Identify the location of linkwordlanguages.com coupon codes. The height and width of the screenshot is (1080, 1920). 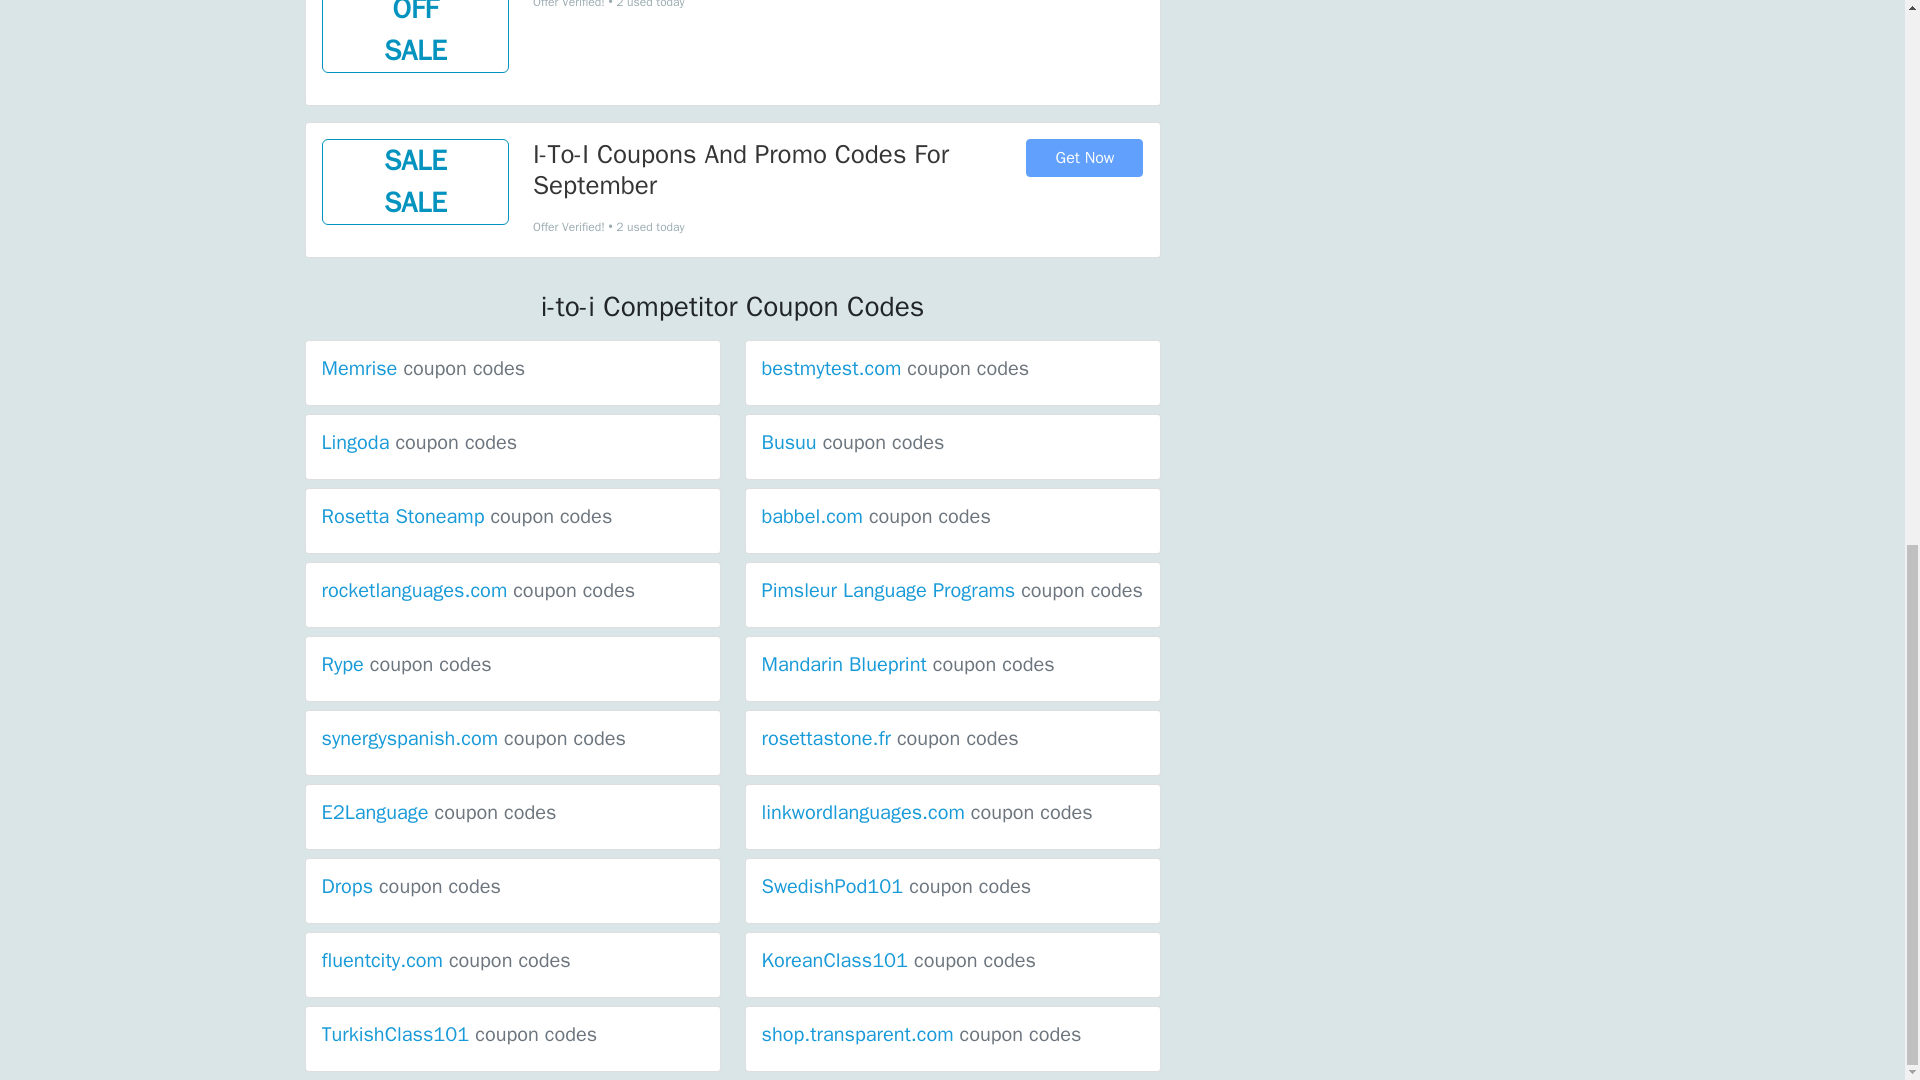
(927, 812).